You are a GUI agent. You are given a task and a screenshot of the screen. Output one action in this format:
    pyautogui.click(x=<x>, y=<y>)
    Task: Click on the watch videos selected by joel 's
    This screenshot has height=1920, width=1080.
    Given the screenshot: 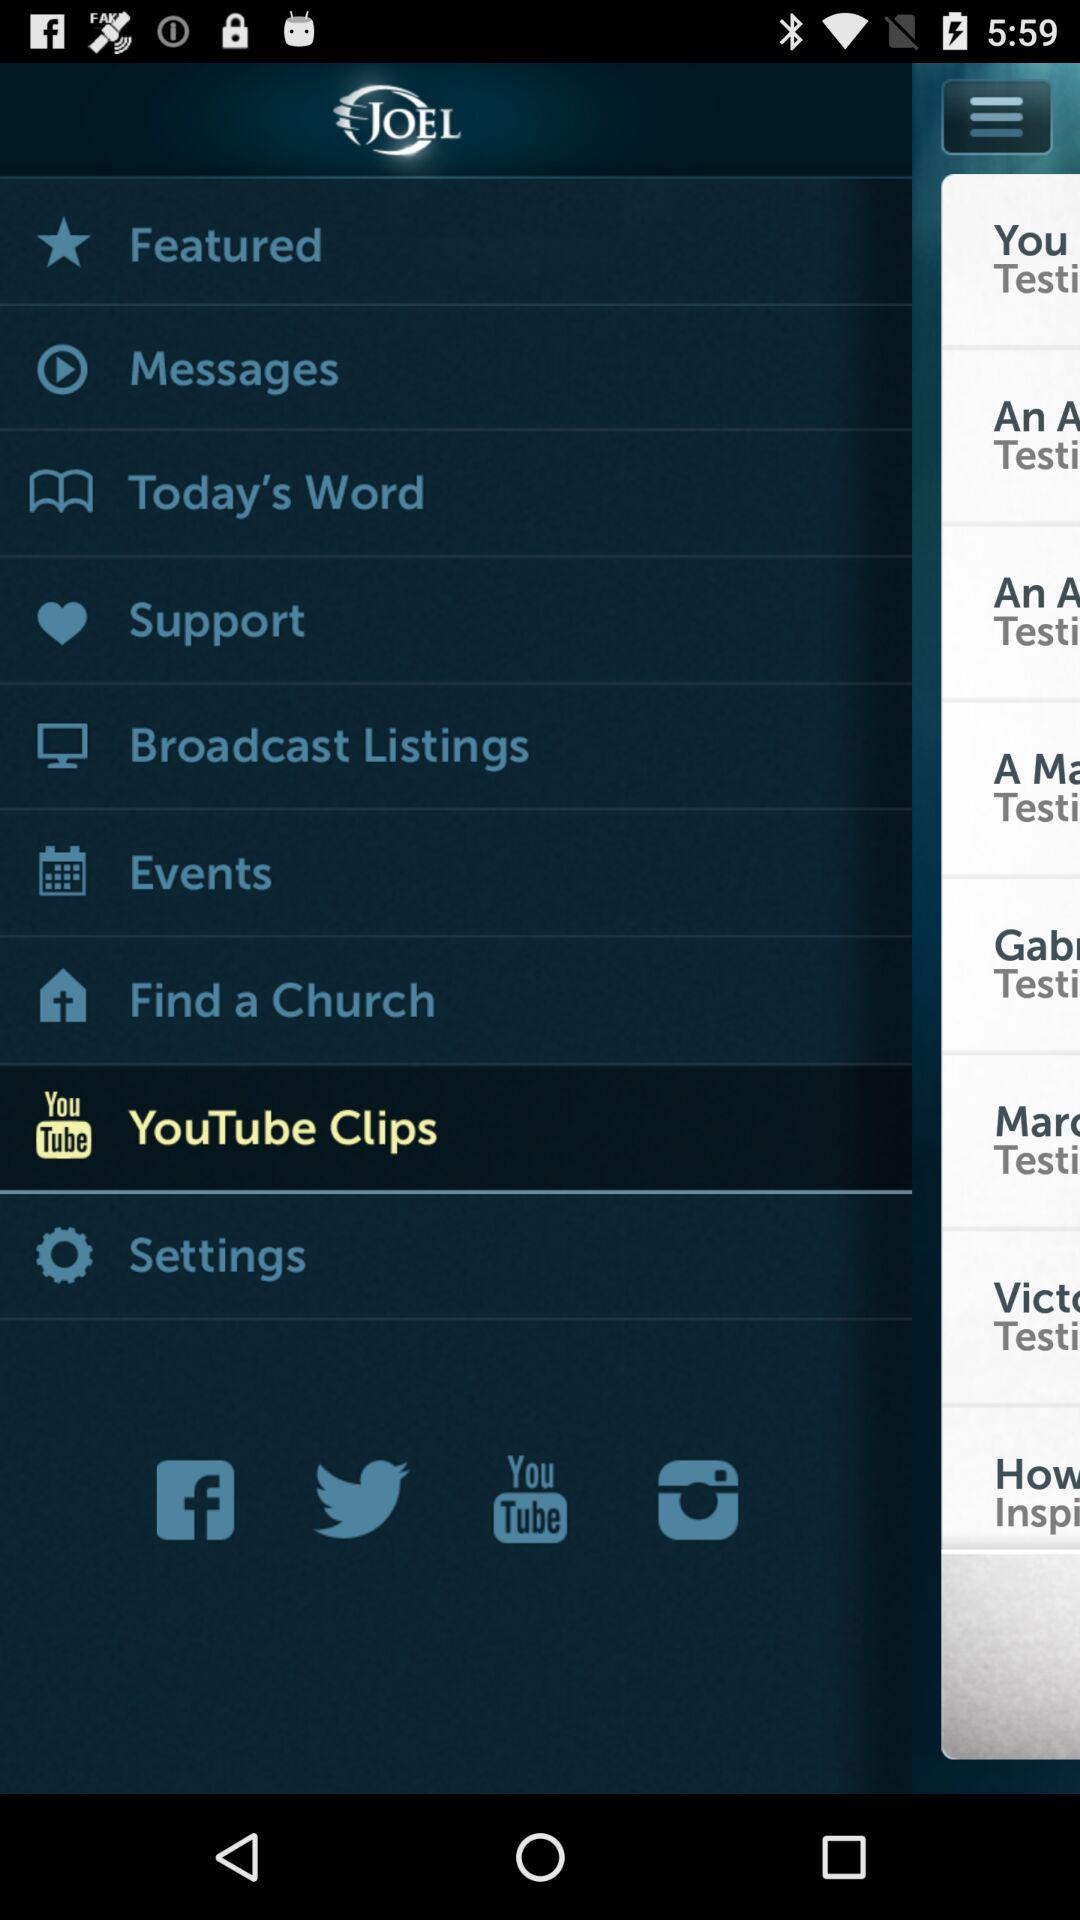 What is the action you would take?
    pyautogui.click(x=456, y=242)
    